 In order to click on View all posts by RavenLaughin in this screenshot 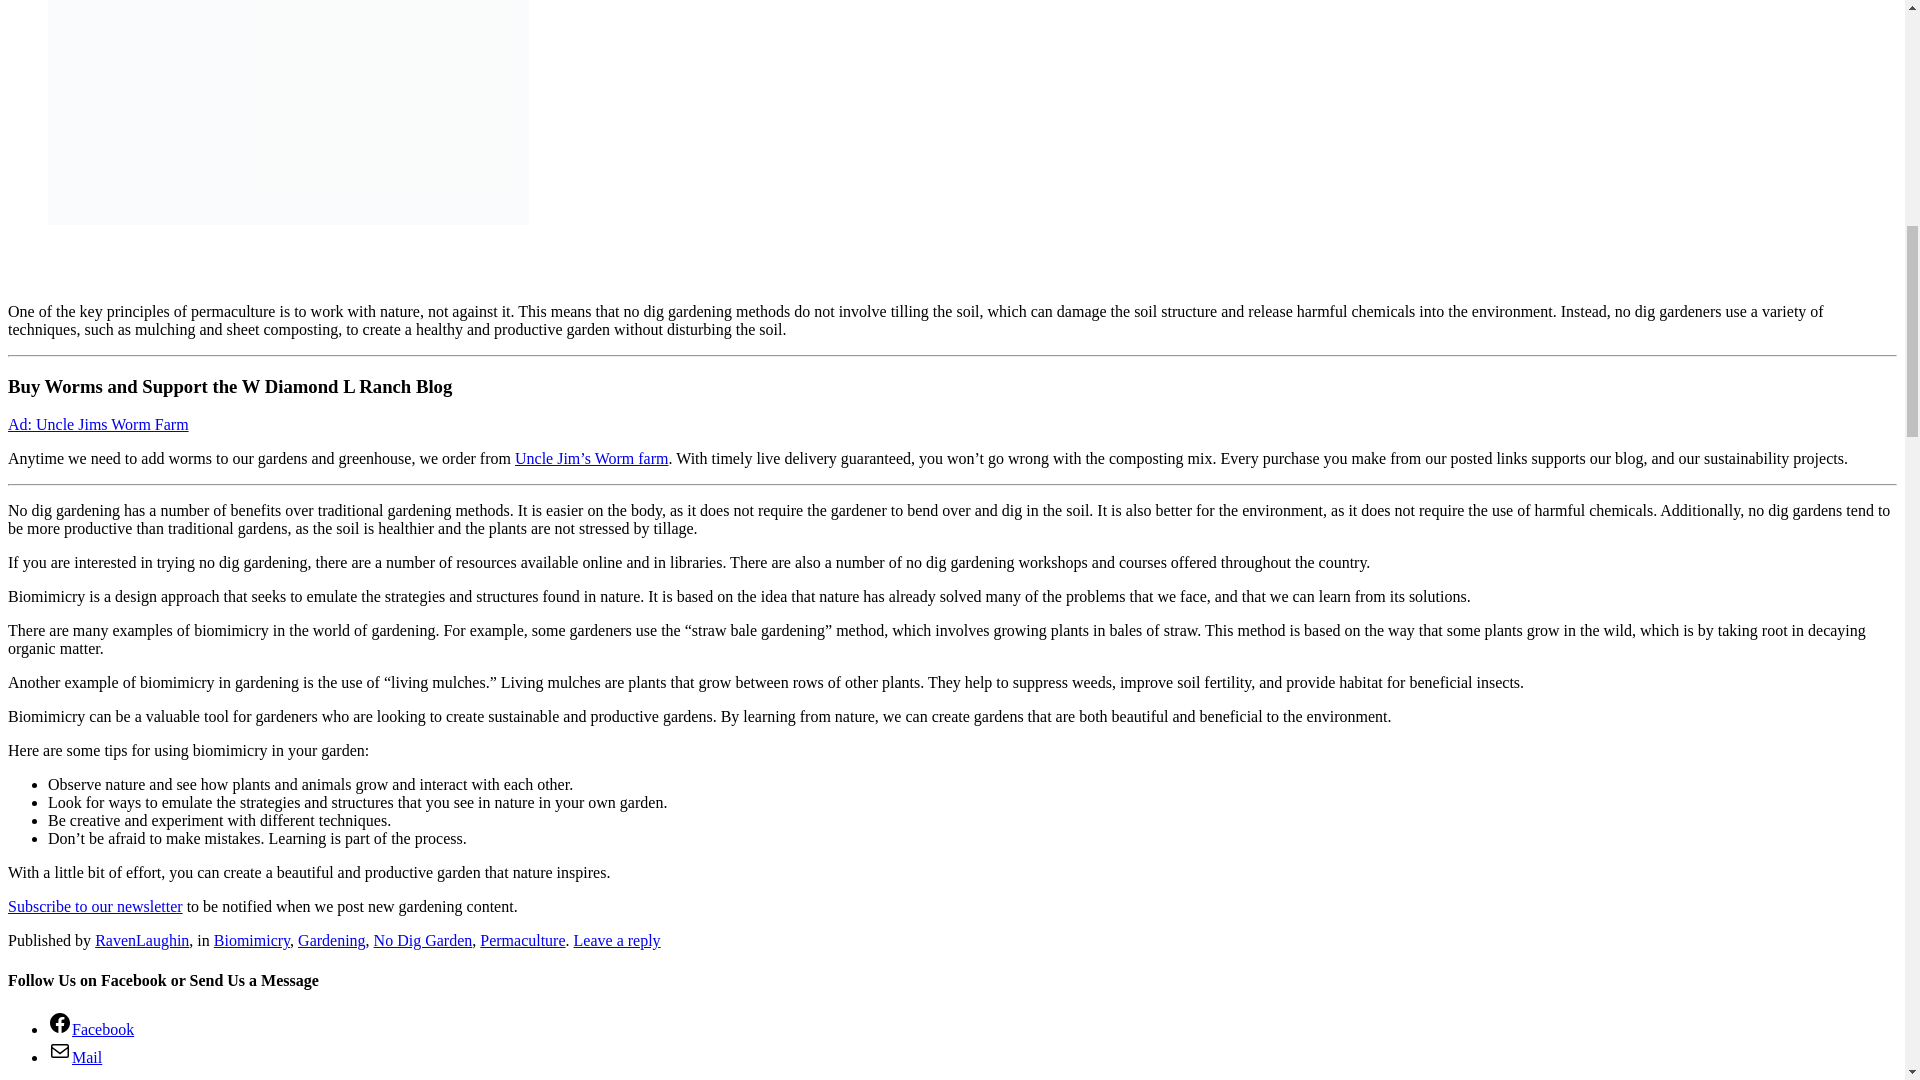, I will do `click(141, 940)`.